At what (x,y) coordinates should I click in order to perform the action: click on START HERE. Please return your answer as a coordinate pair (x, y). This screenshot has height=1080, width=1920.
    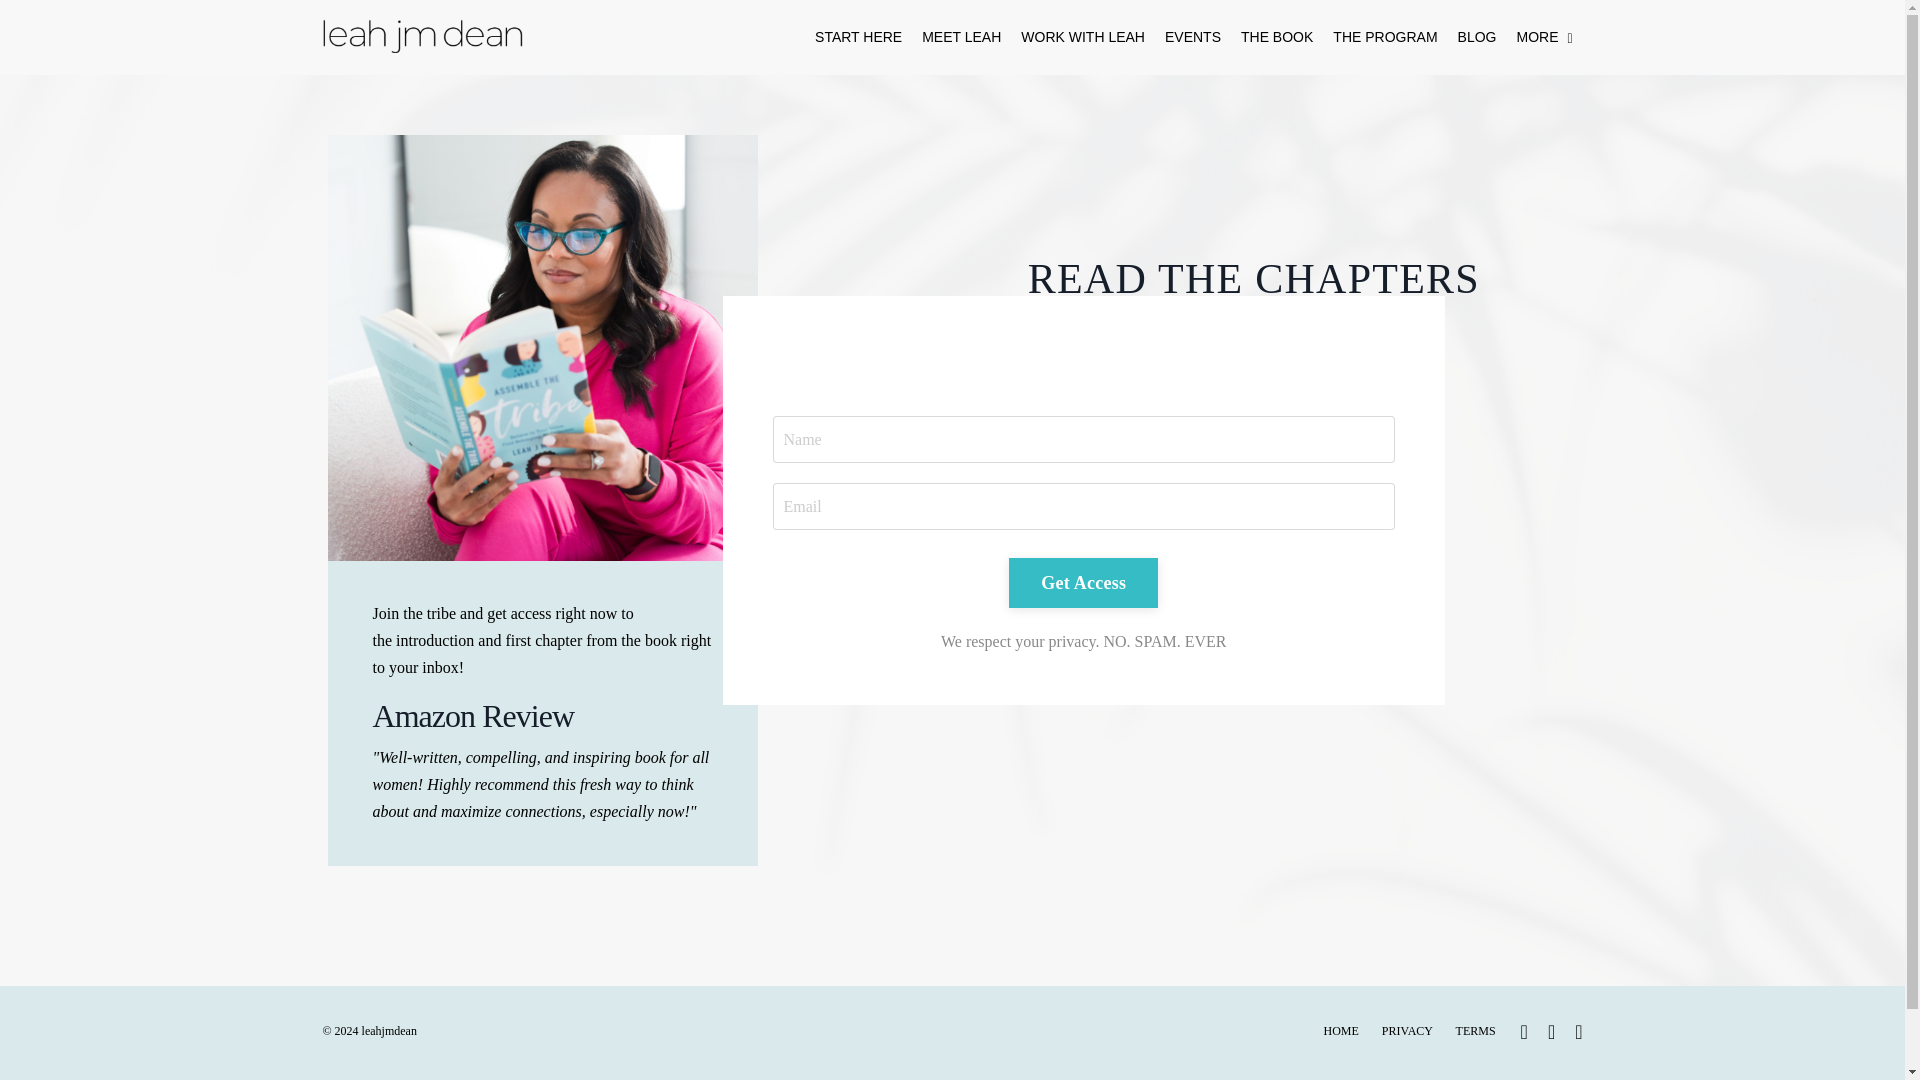
    Looking at the image, I should click on (858, 37).